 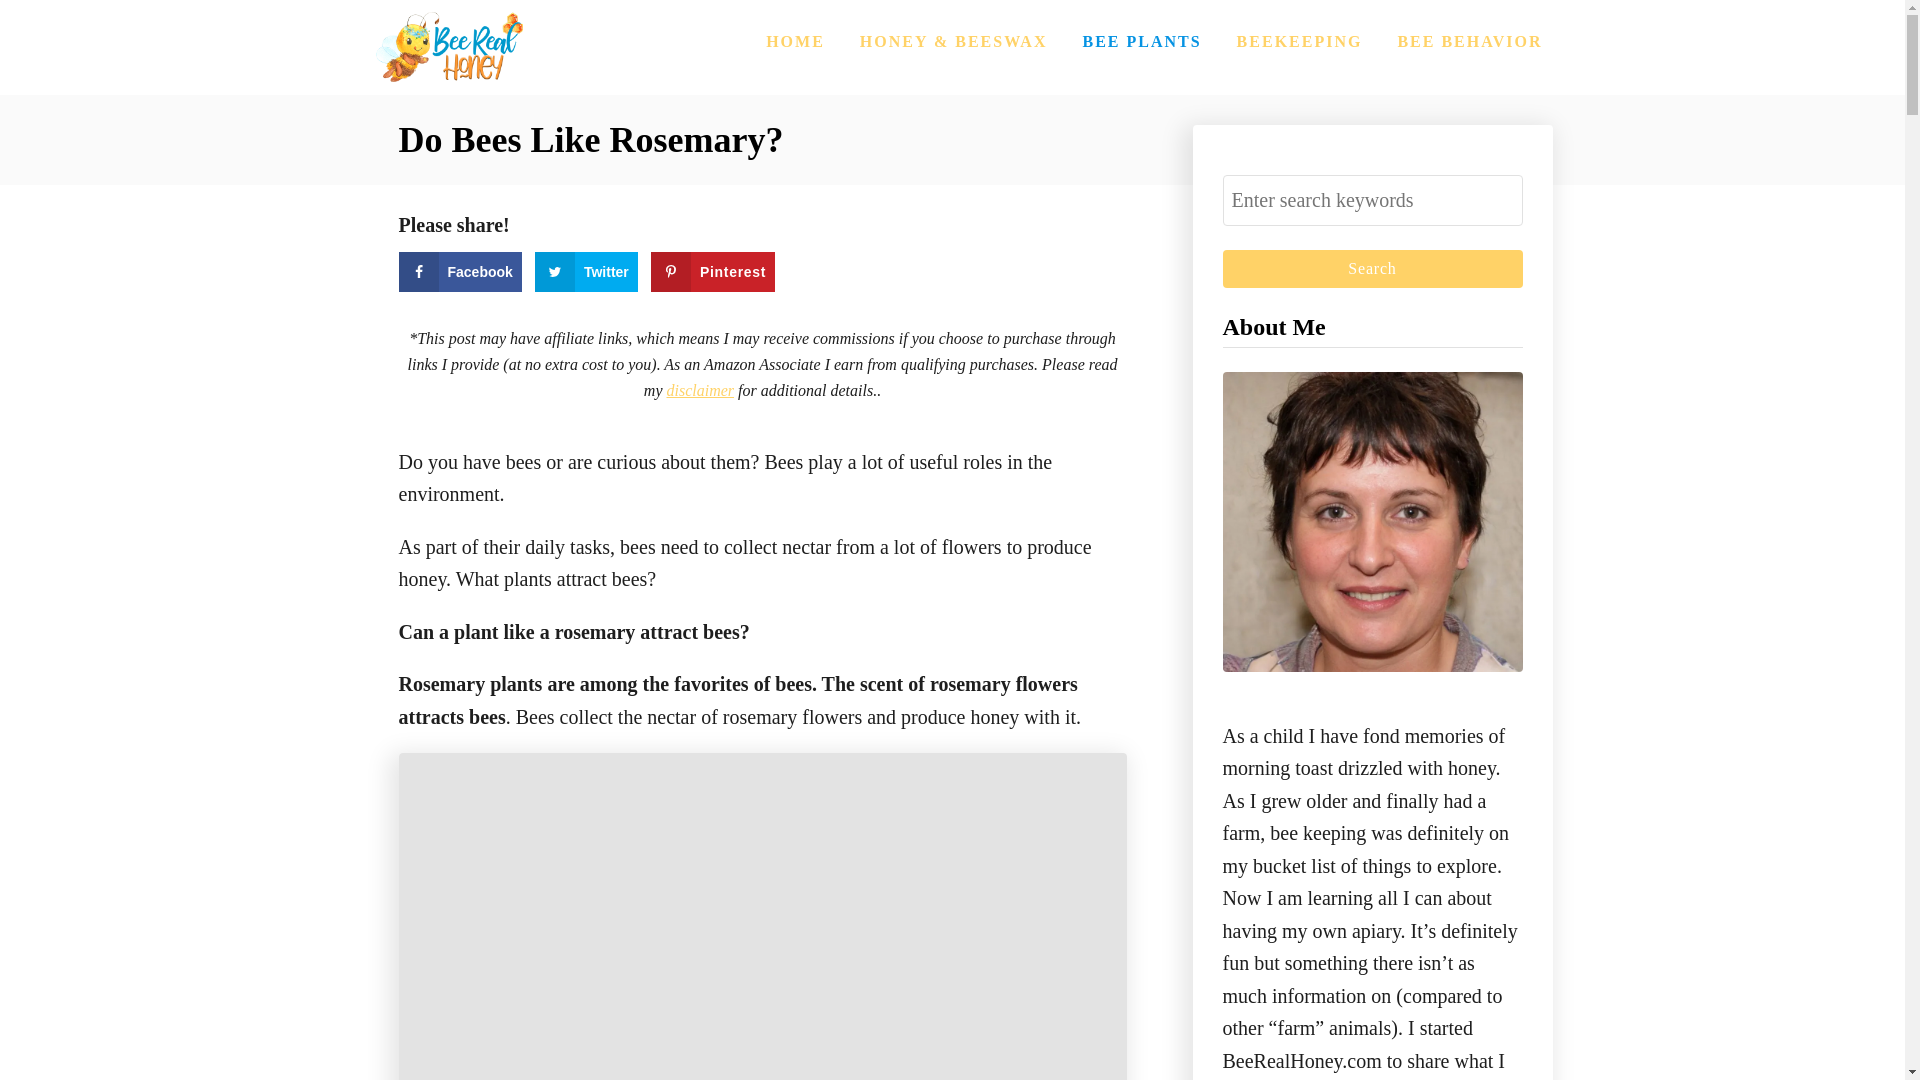 What do you see at coordinates (1372, 268) in the screenshot?
I see `Search` at bounding box center [1372, 268].